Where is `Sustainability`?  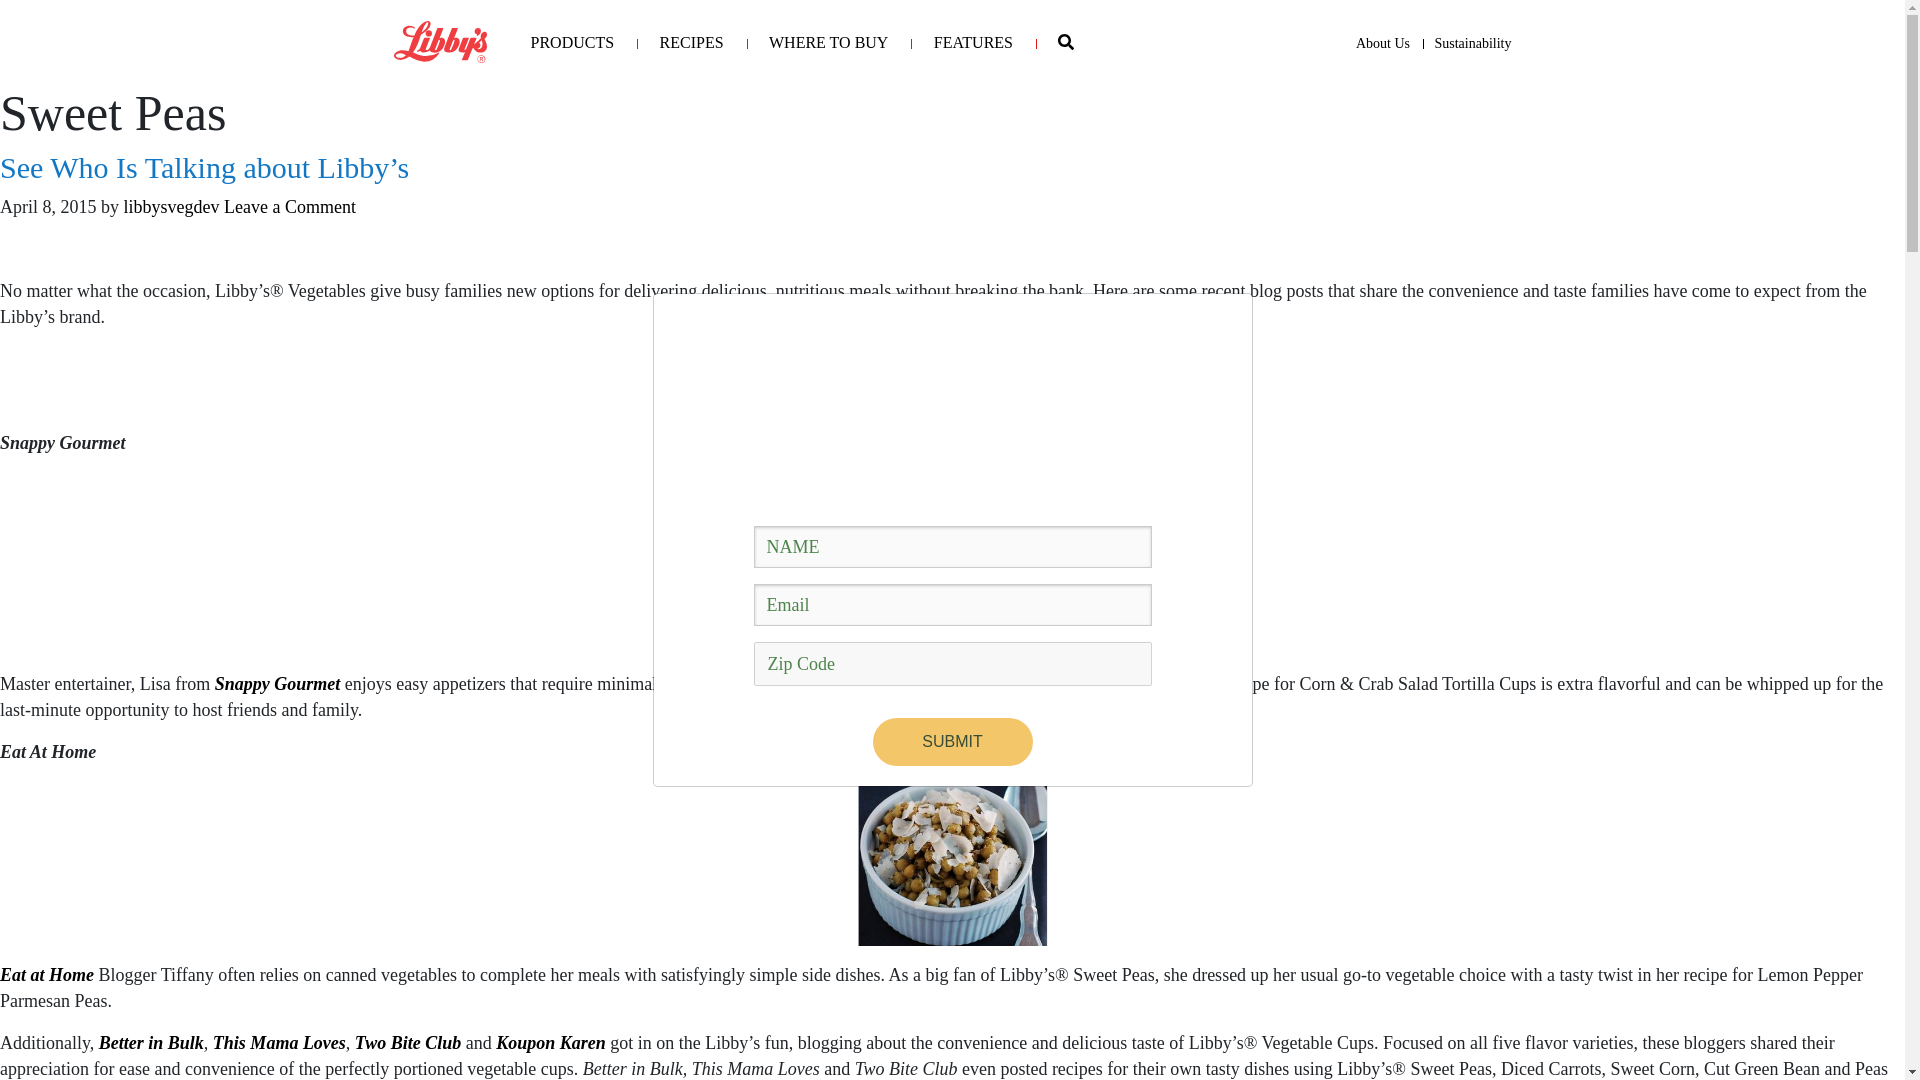
Sustainability is located at coordinates (1472, 43).